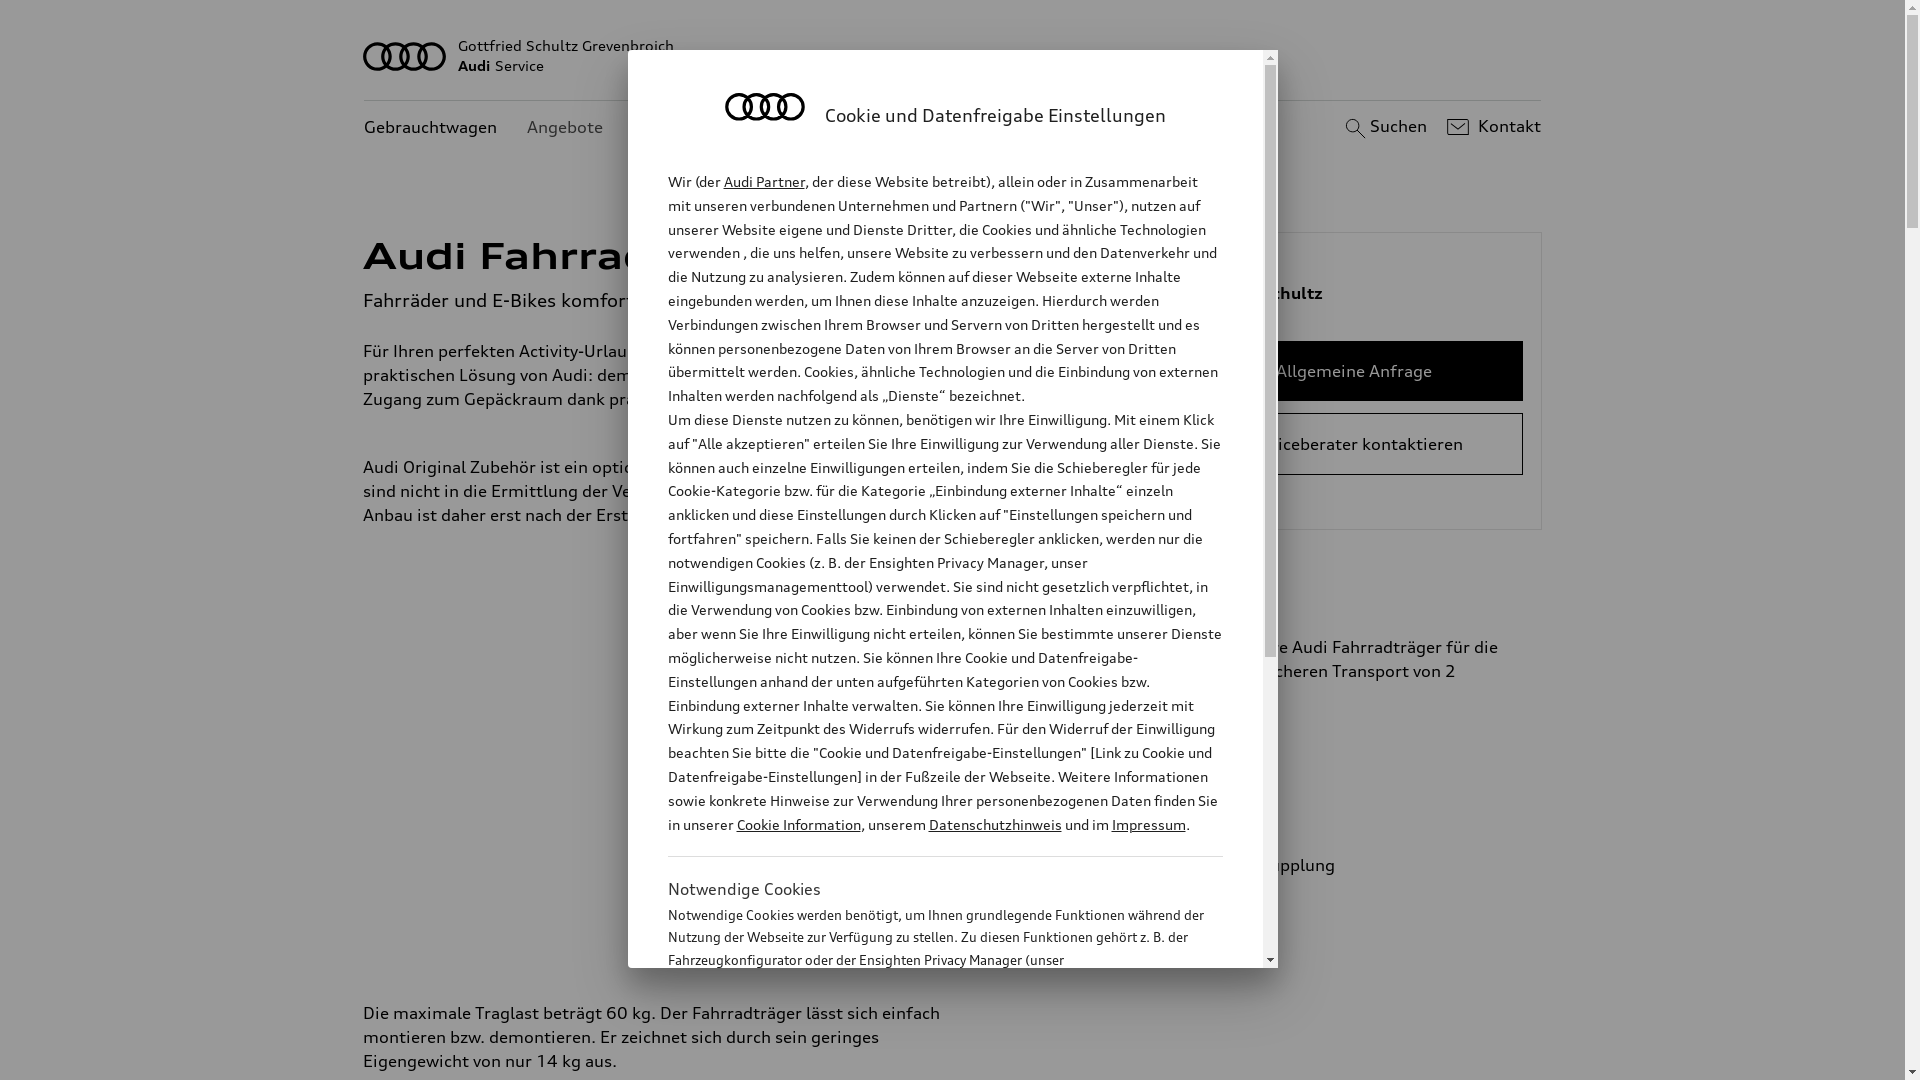 Image resolution: width=1920 pixels, height=1080 pixels. What do you see at coordinates (798, 824) in the screenshot?
I see `Cookie Information` at bounding box center [798, 824].